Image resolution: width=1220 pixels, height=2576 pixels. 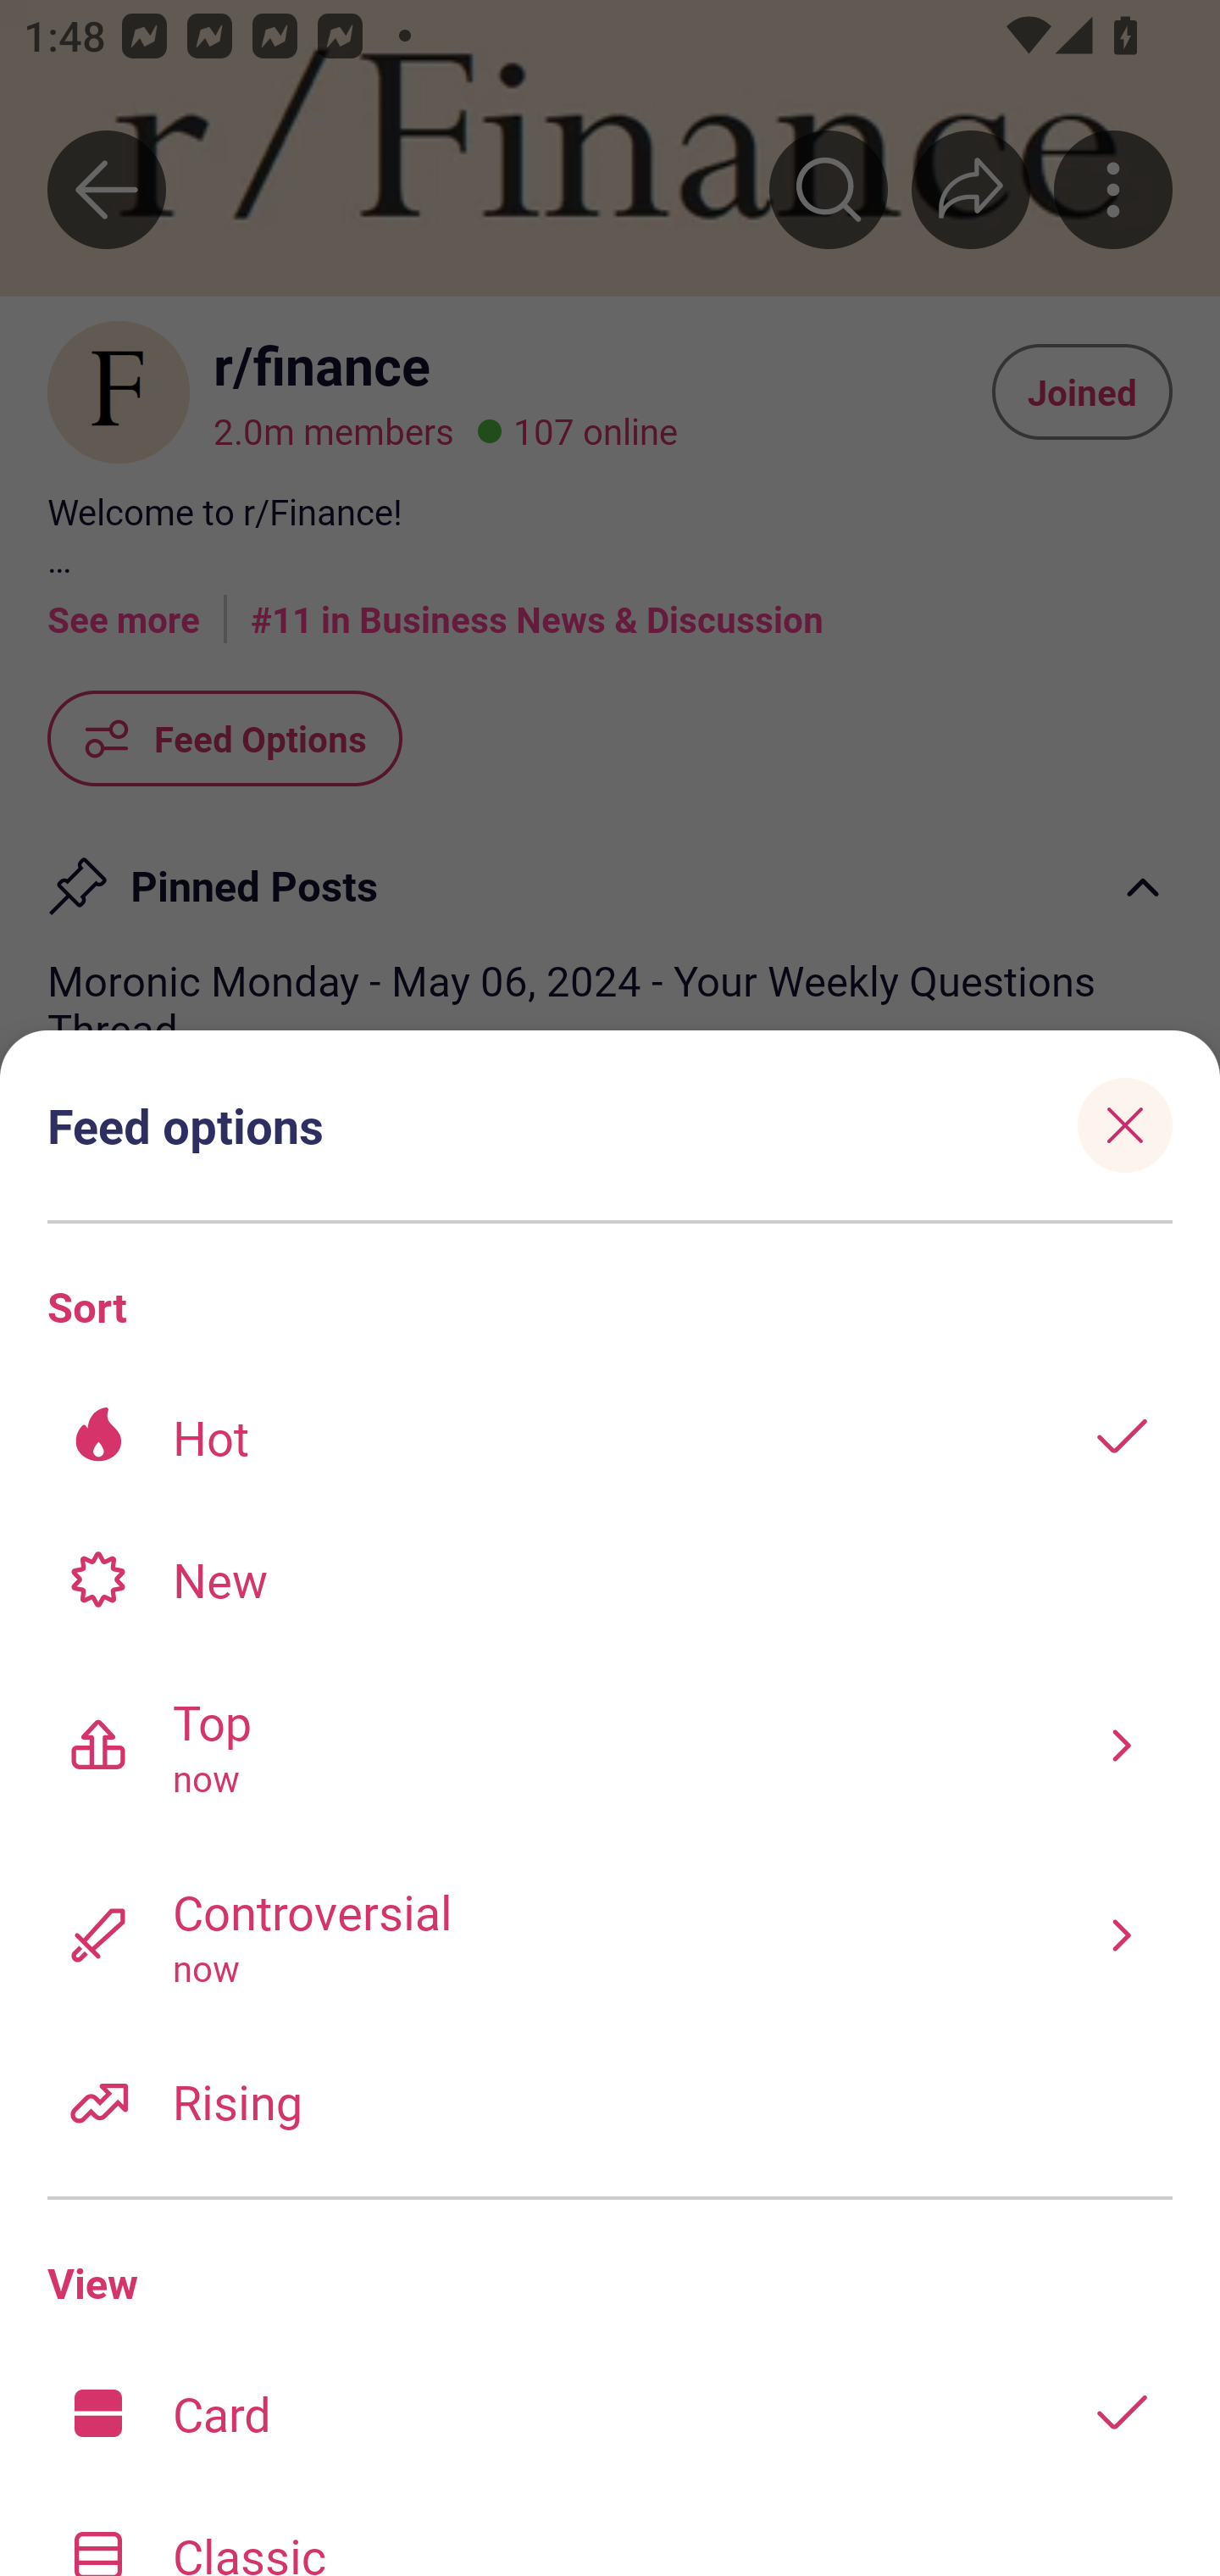 I want to click on Rising, so click(x=610, y=2100).